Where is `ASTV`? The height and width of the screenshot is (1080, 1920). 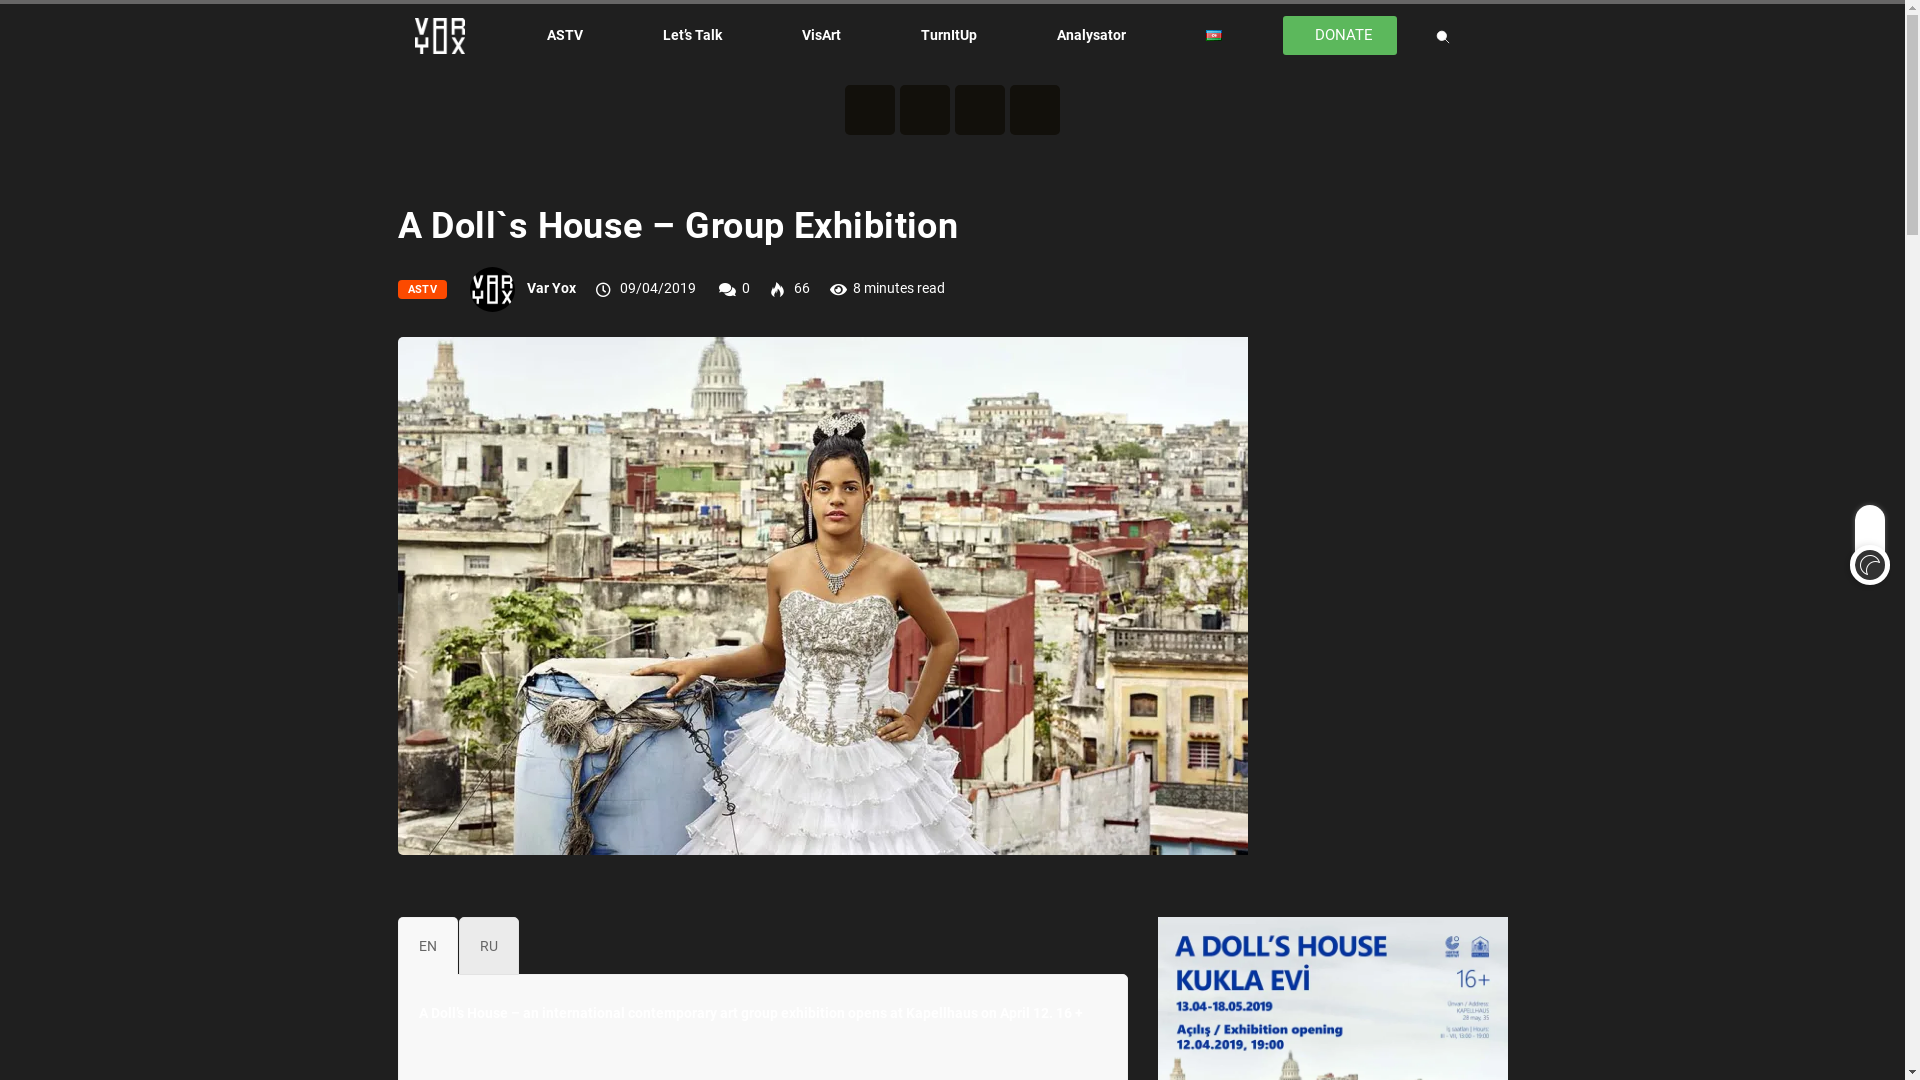
ASTV is located at coordinates (423, 290).